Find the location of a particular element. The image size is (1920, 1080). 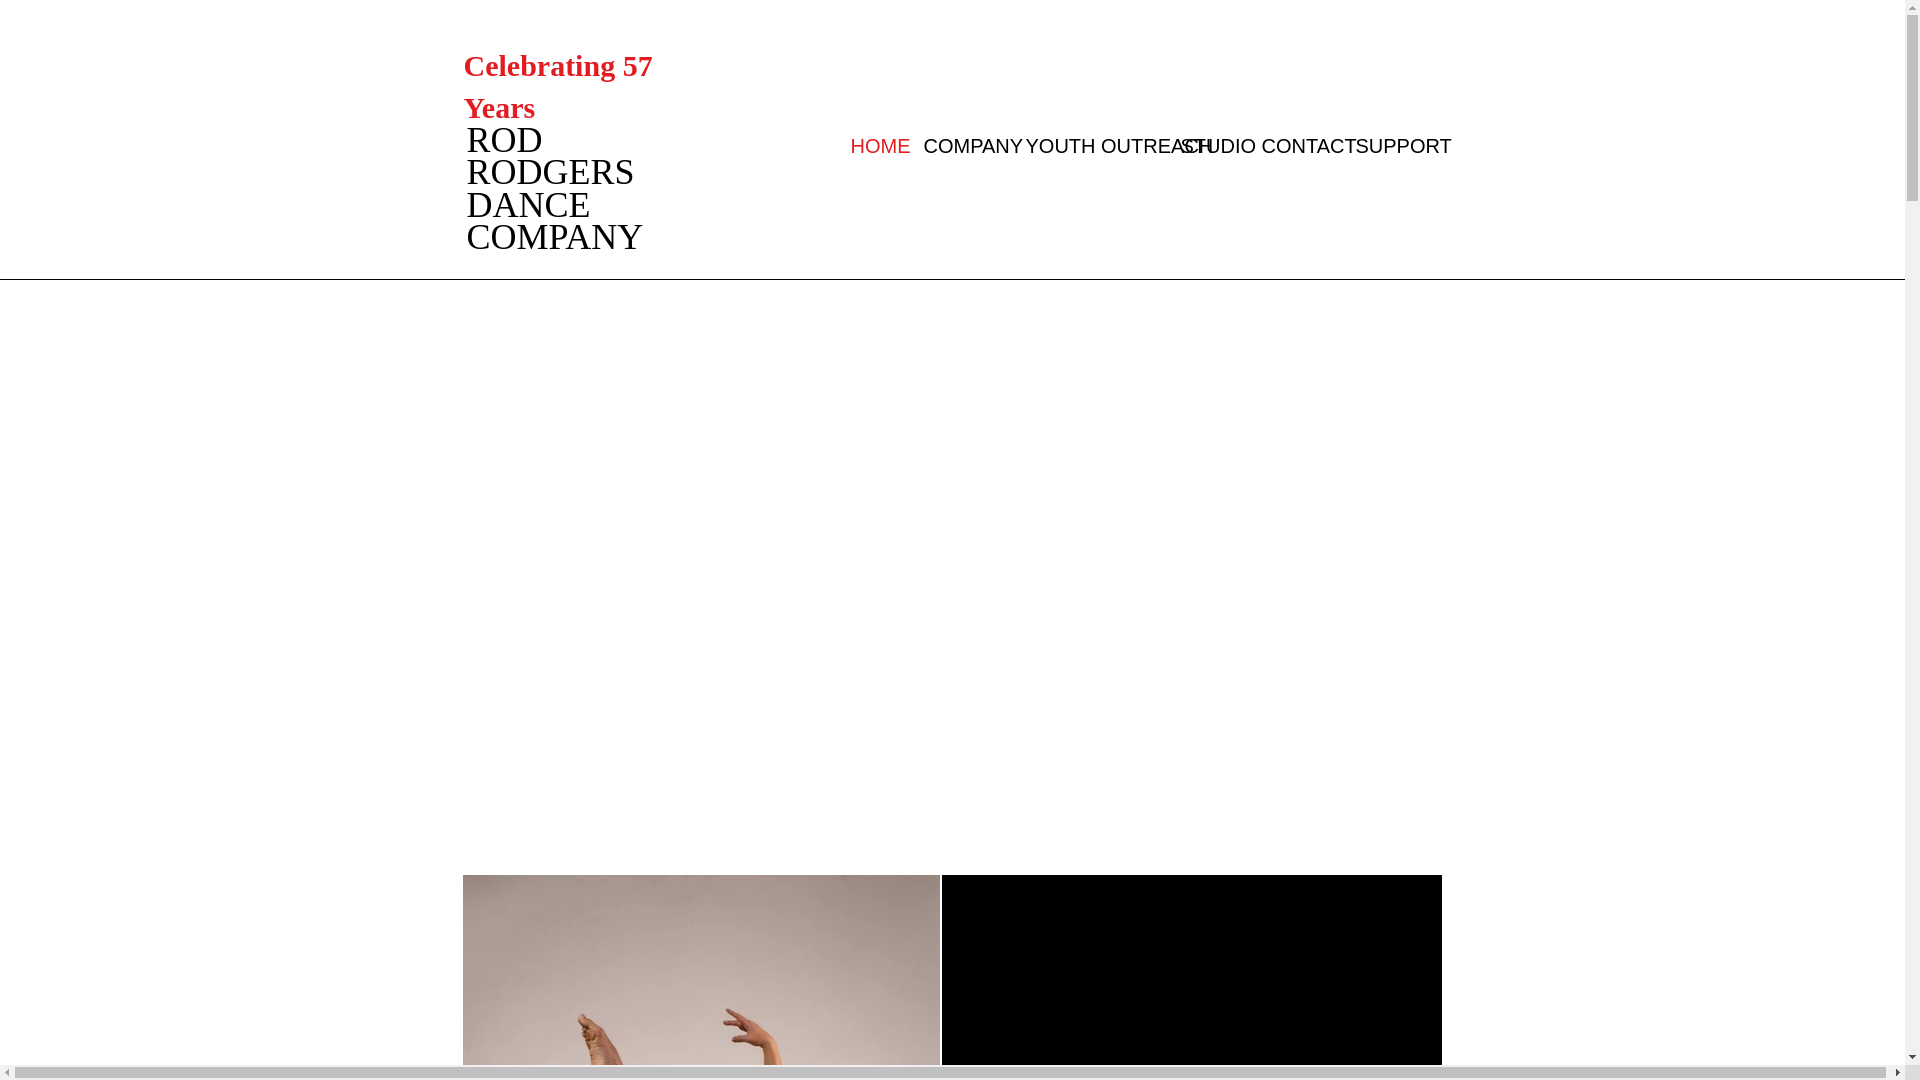

CONTACT is located at coordinates (1293, 146).